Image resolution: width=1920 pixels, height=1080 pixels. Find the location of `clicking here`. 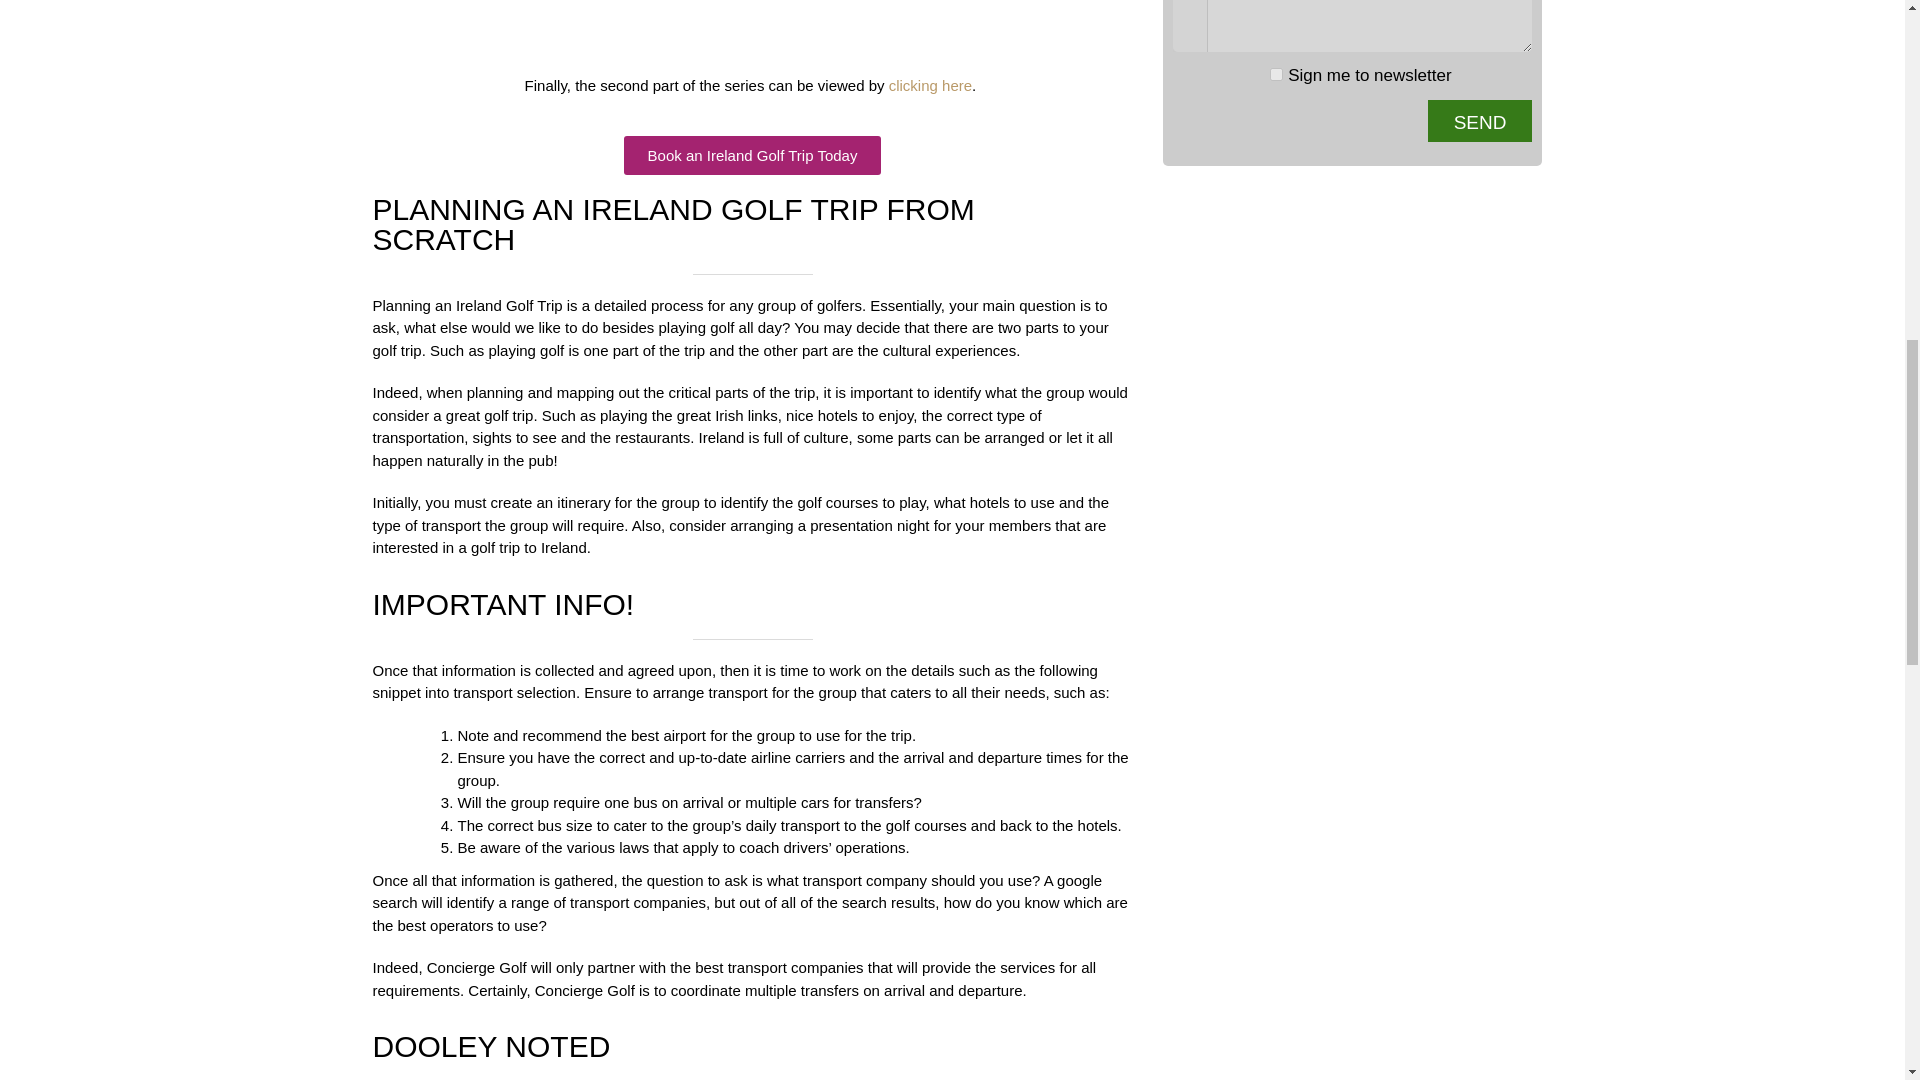

clicking here is located at coordinates (930, 84).